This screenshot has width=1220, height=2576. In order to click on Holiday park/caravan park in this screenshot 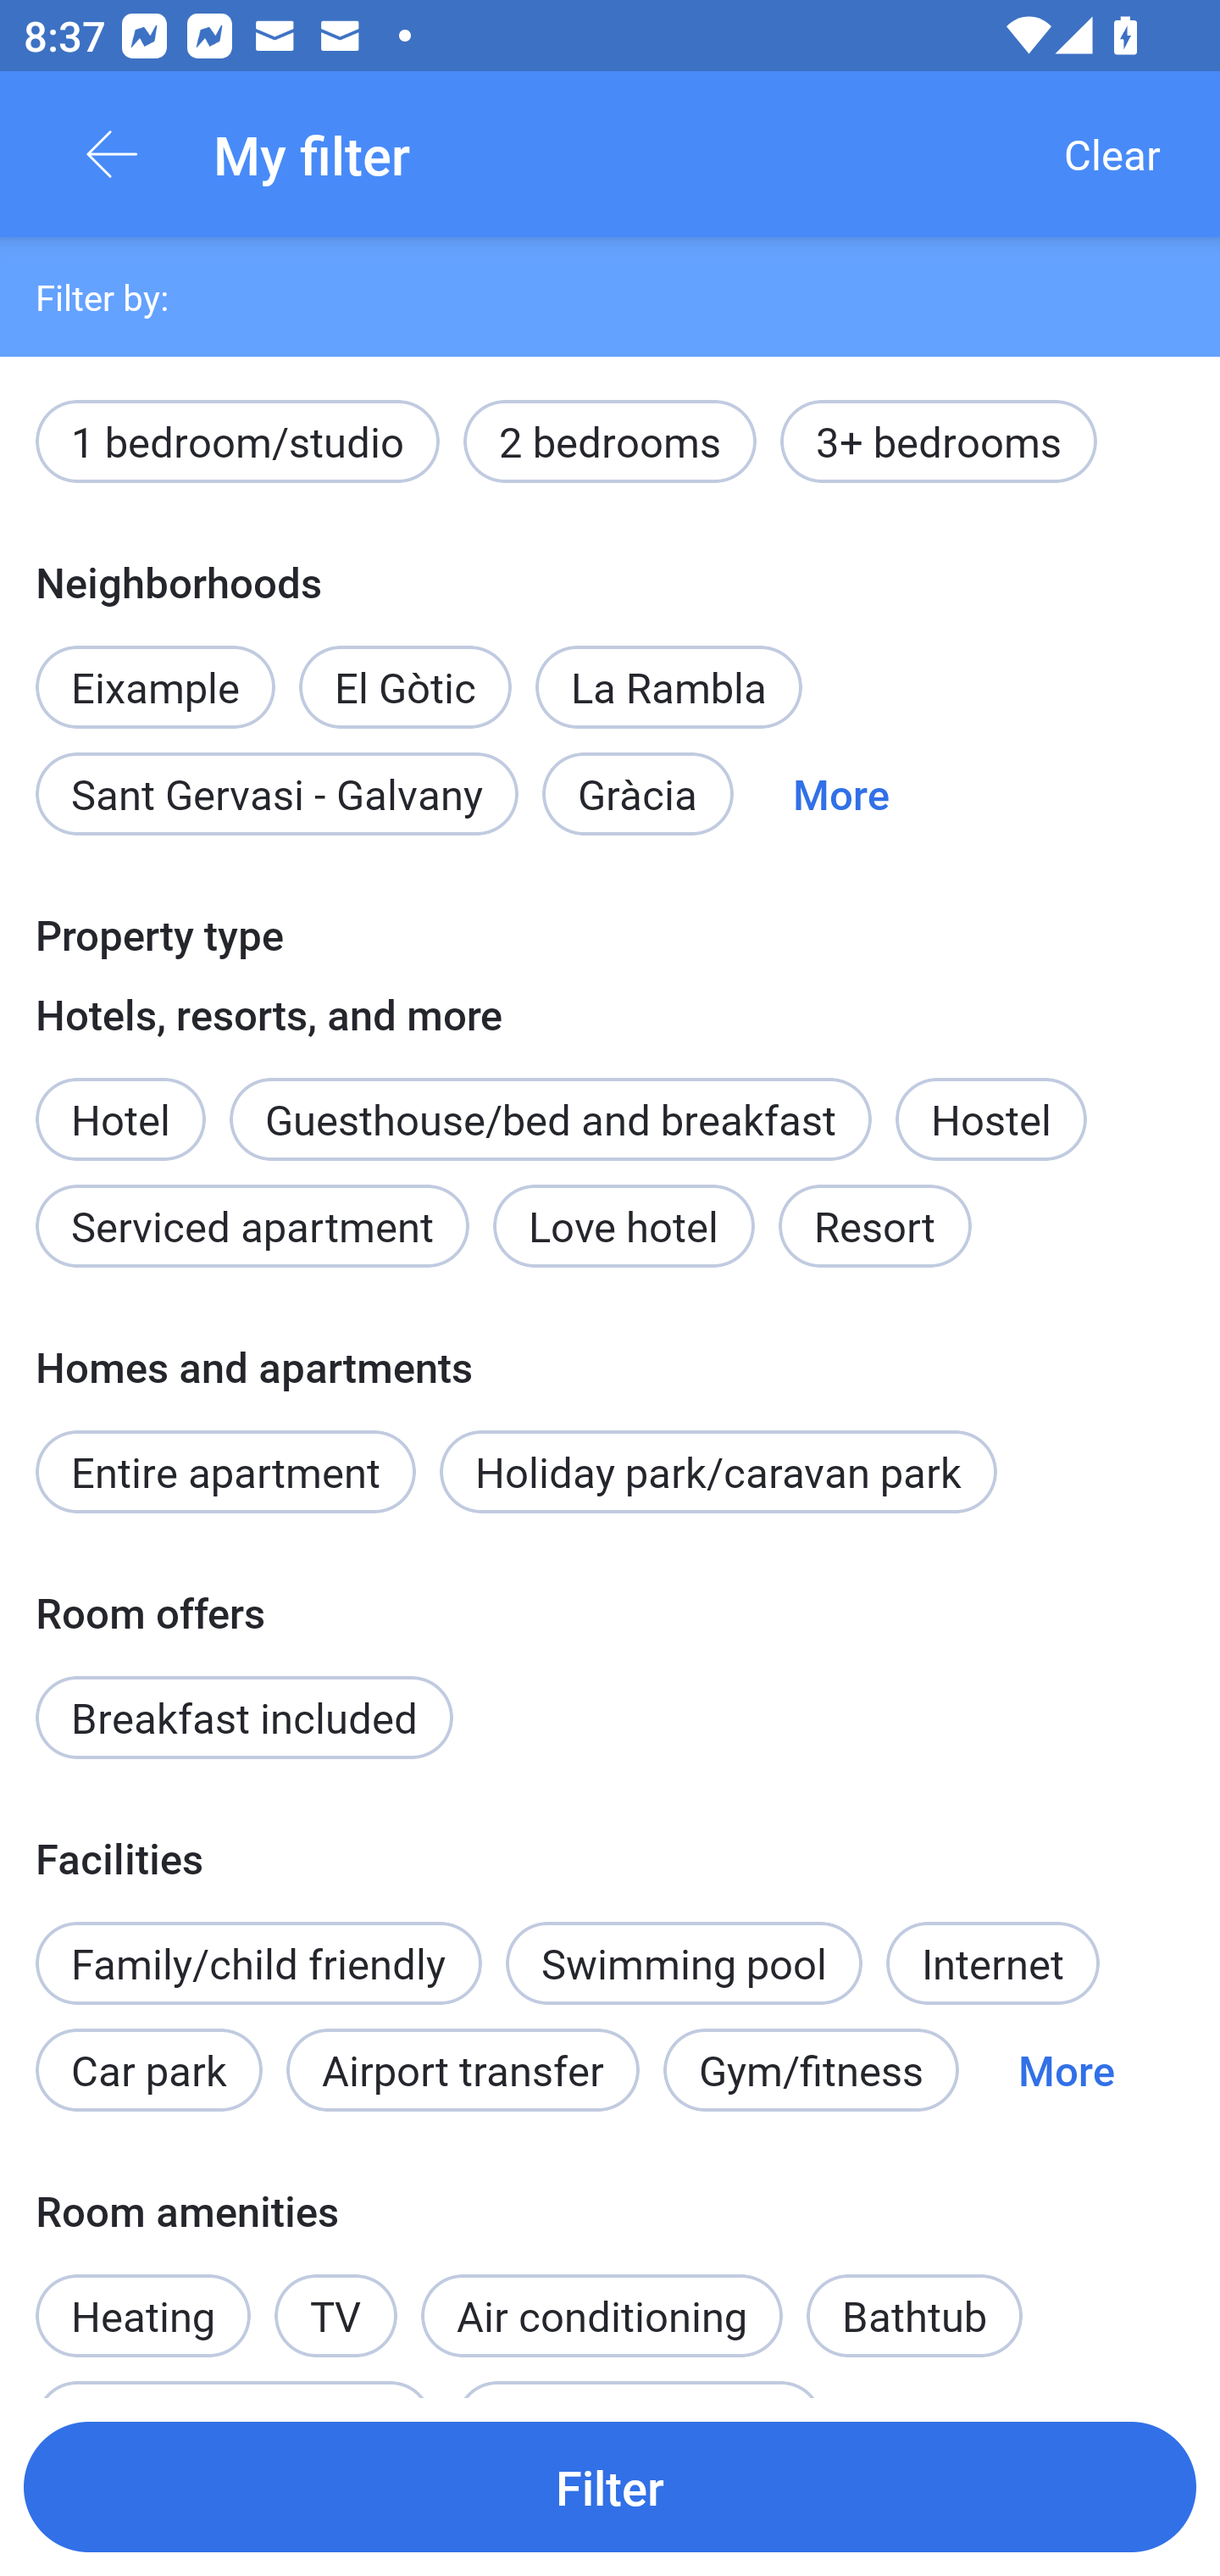, I will do `click(718, 1471)`.